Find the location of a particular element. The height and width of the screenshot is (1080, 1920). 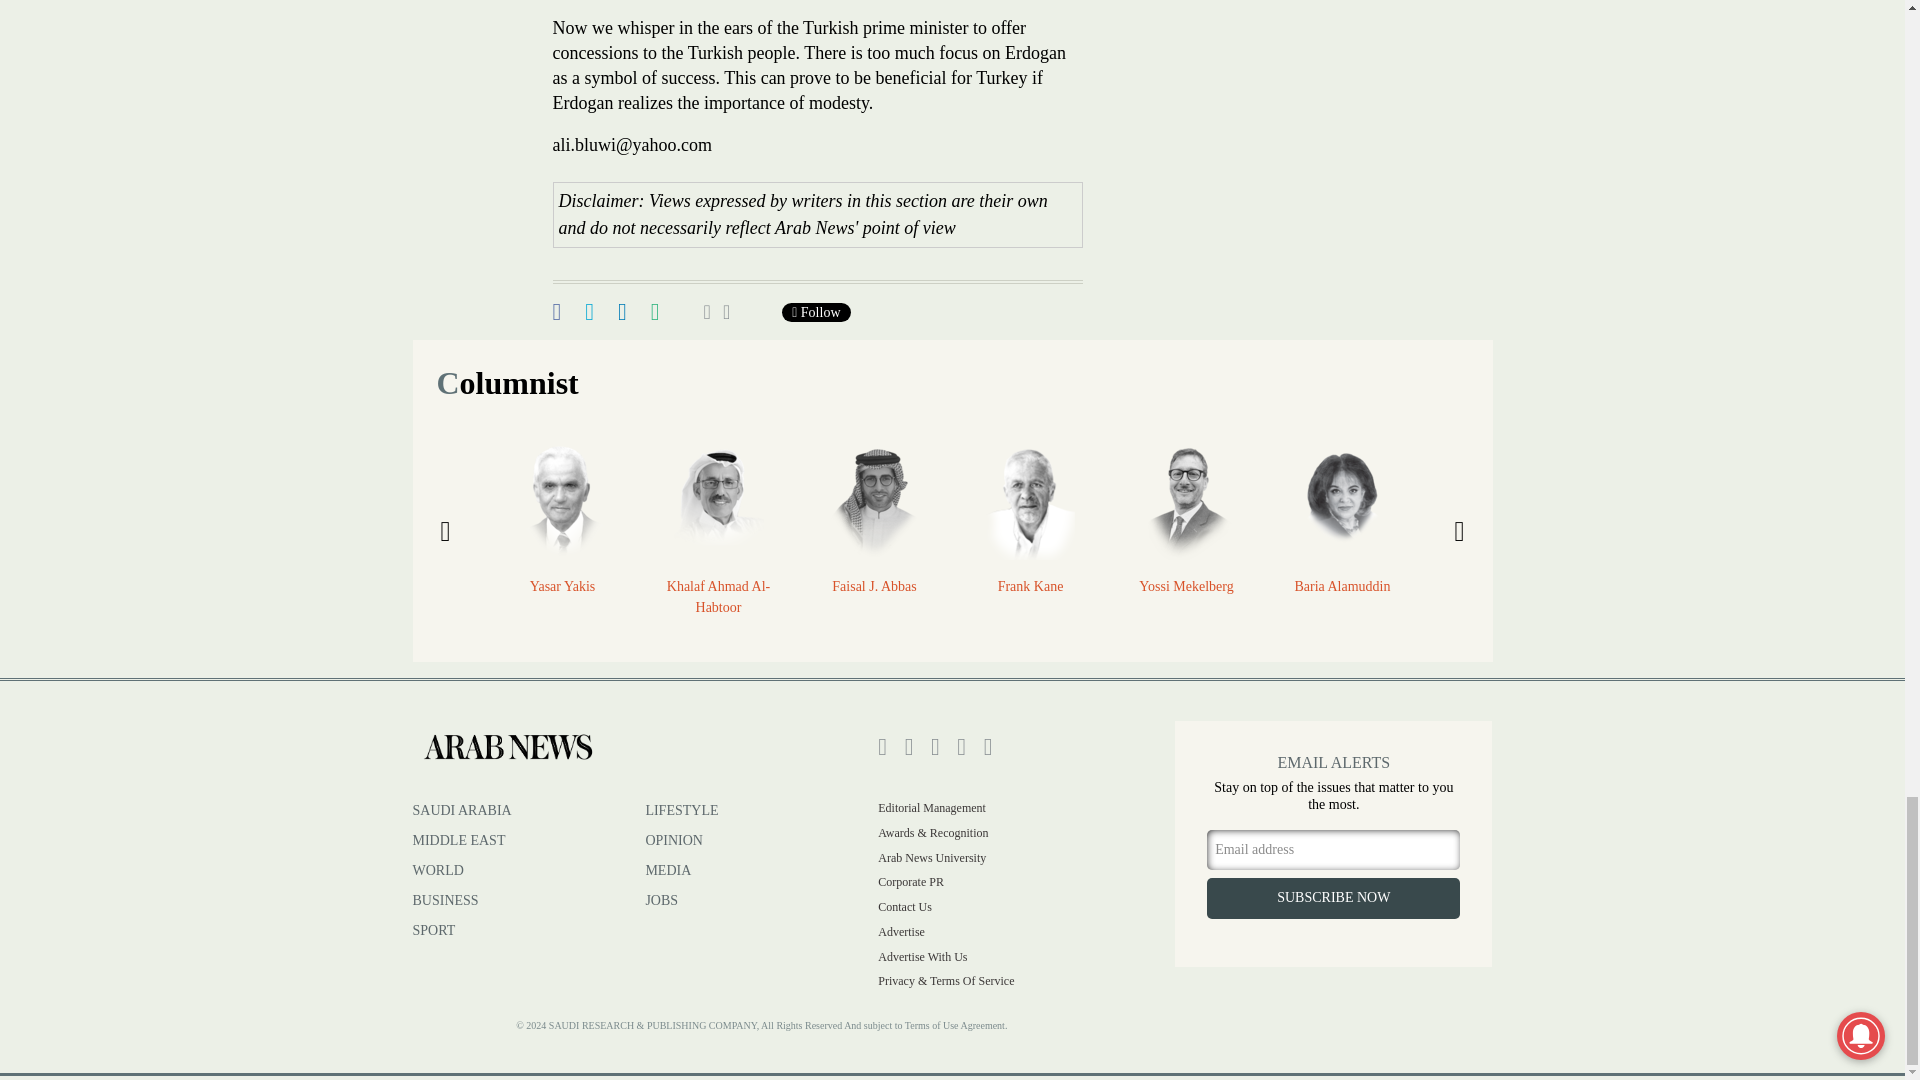

Arabnews is located at coordinates (507, 746).